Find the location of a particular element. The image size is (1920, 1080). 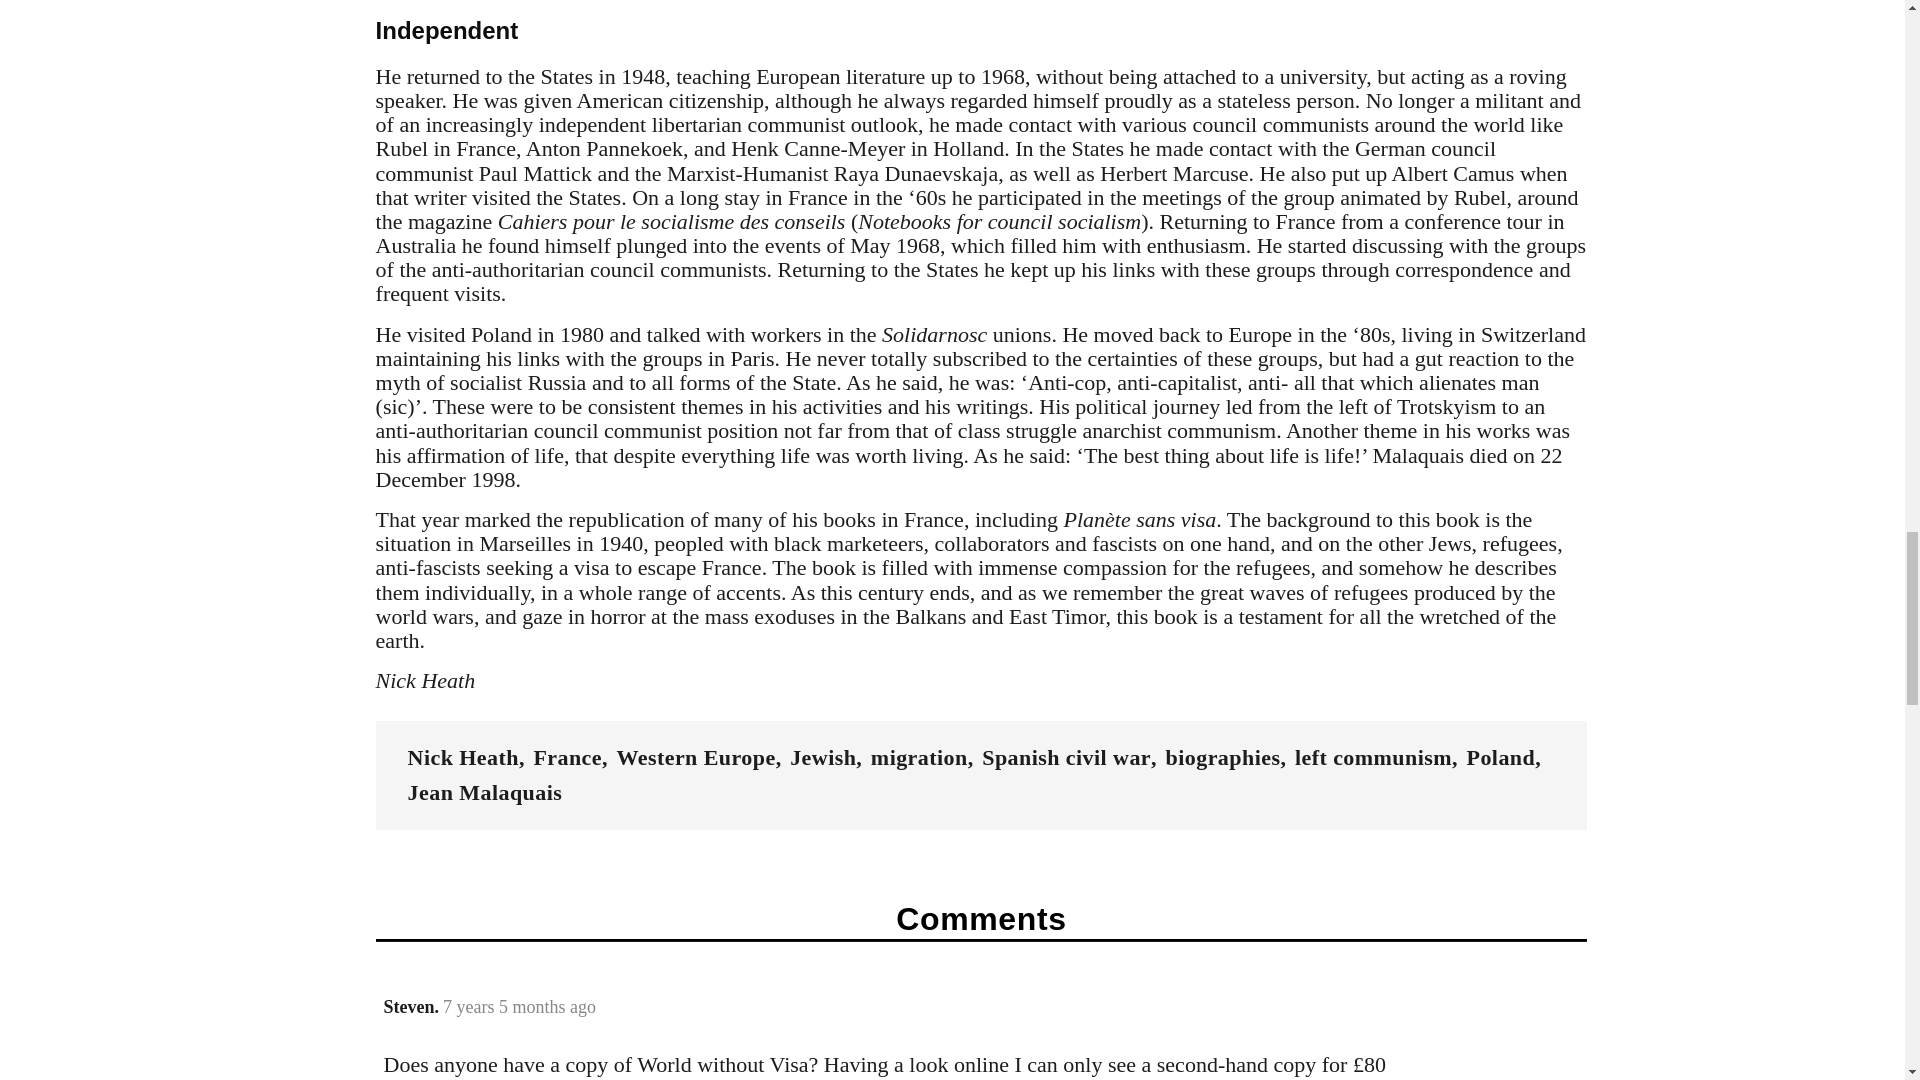

Nick Heath is located at coordinates (462, 758).